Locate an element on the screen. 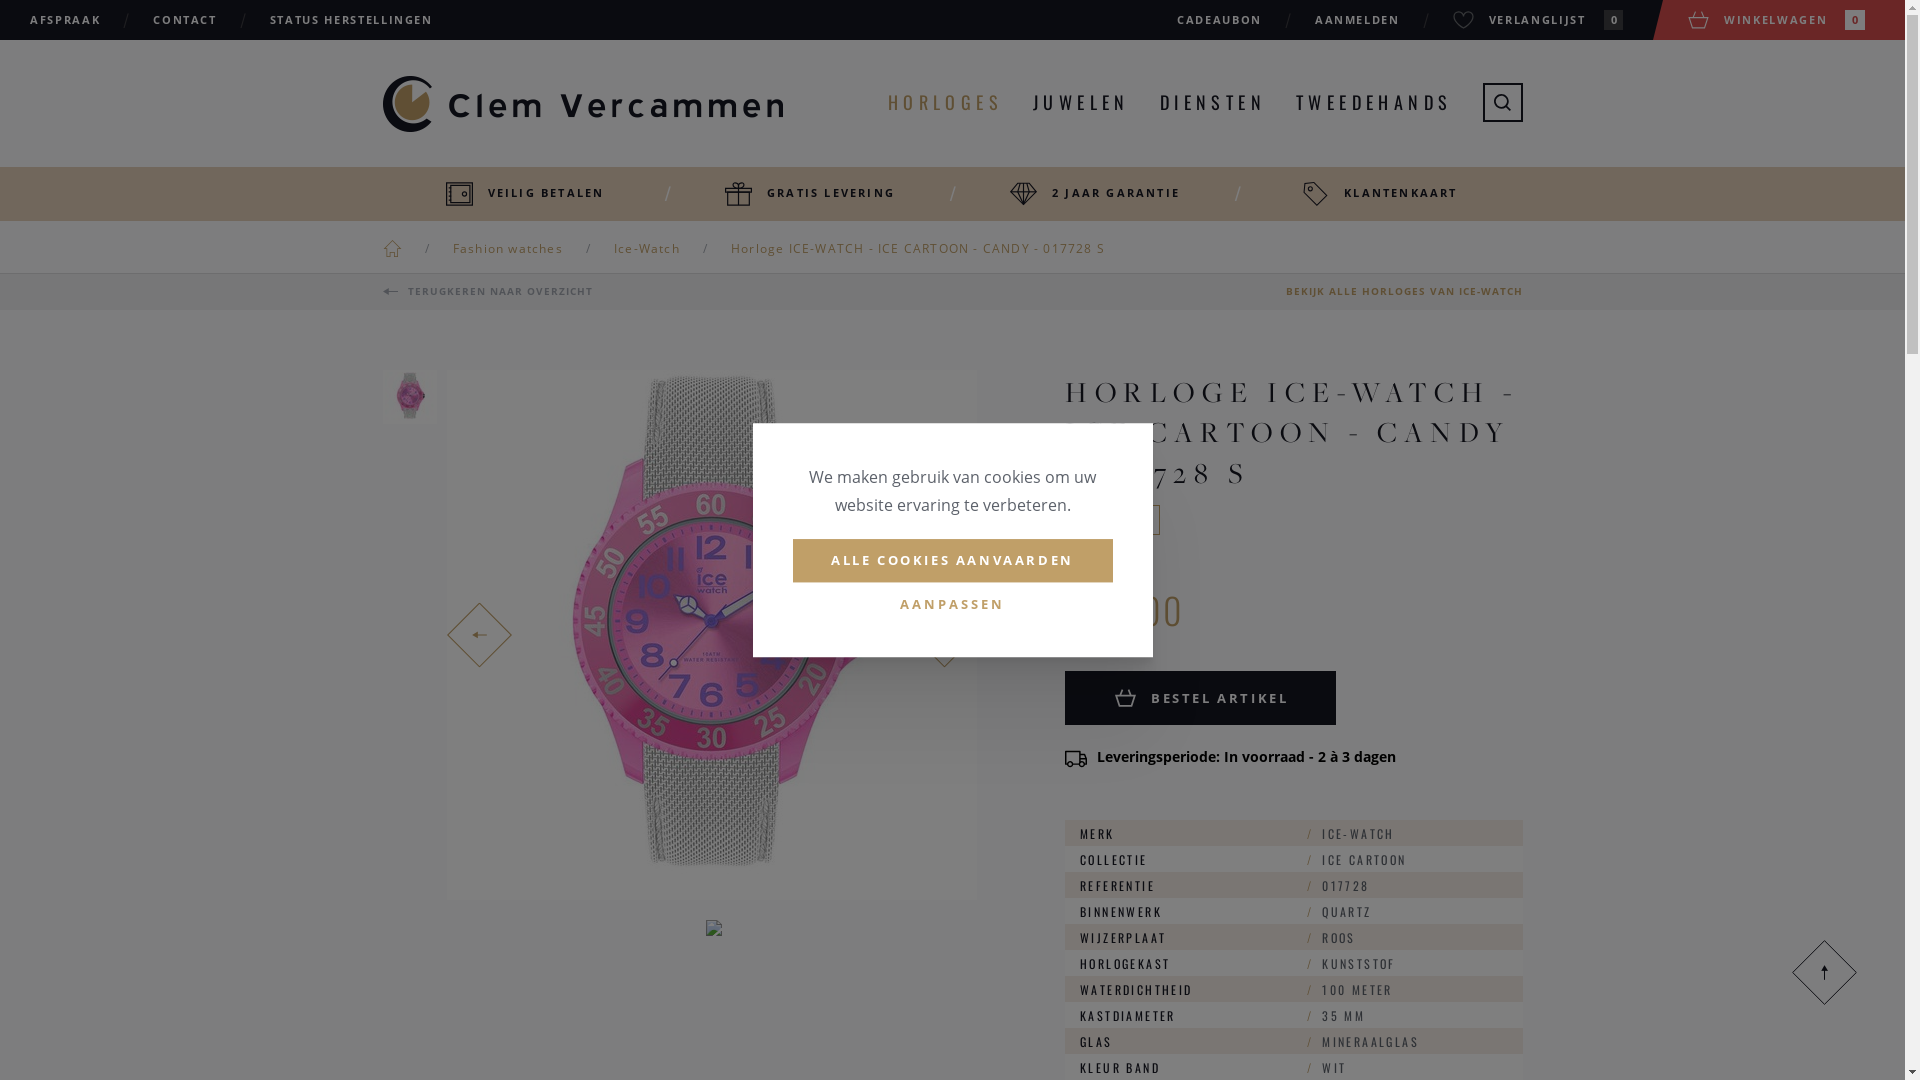 Image resolution: width=1920 pixels, height=1080 pixels. HORLOGES is located at coordinates (945, 102).